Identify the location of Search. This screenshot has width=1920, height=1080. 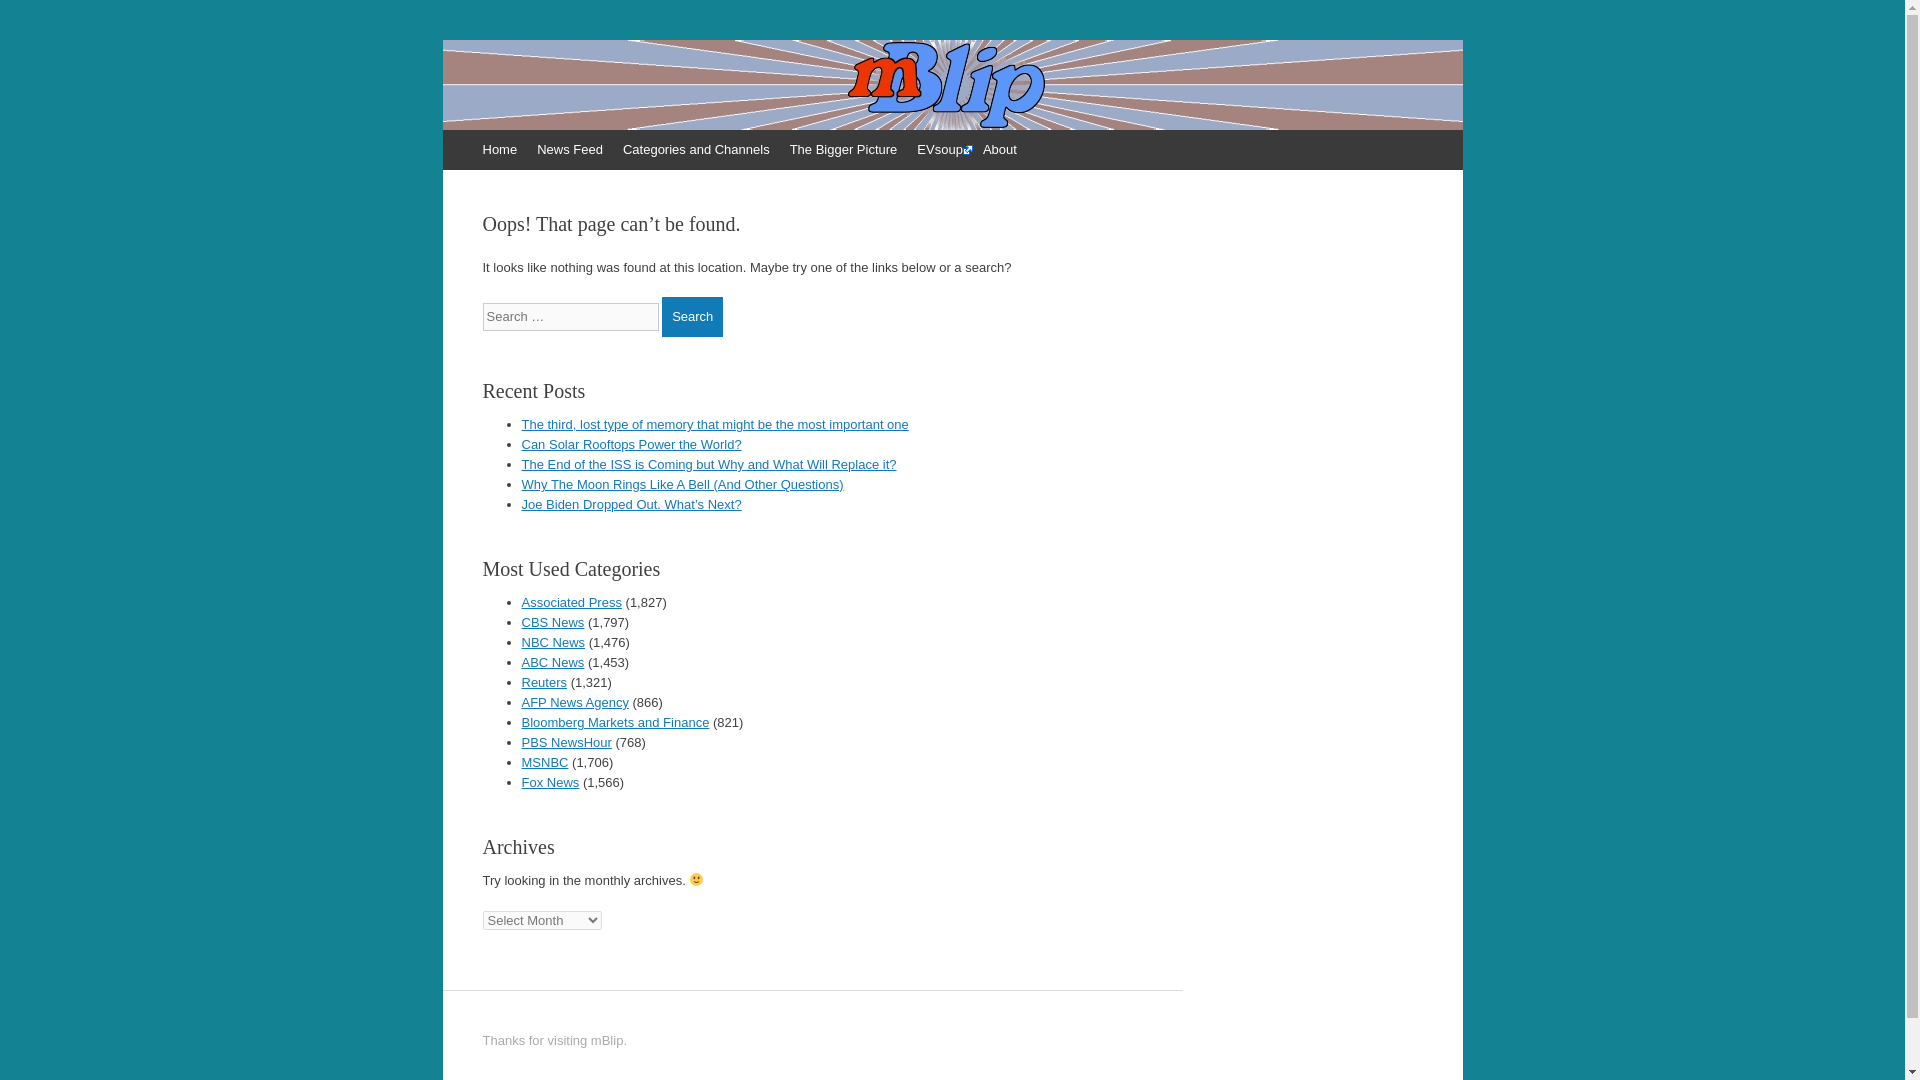
(692, 316).